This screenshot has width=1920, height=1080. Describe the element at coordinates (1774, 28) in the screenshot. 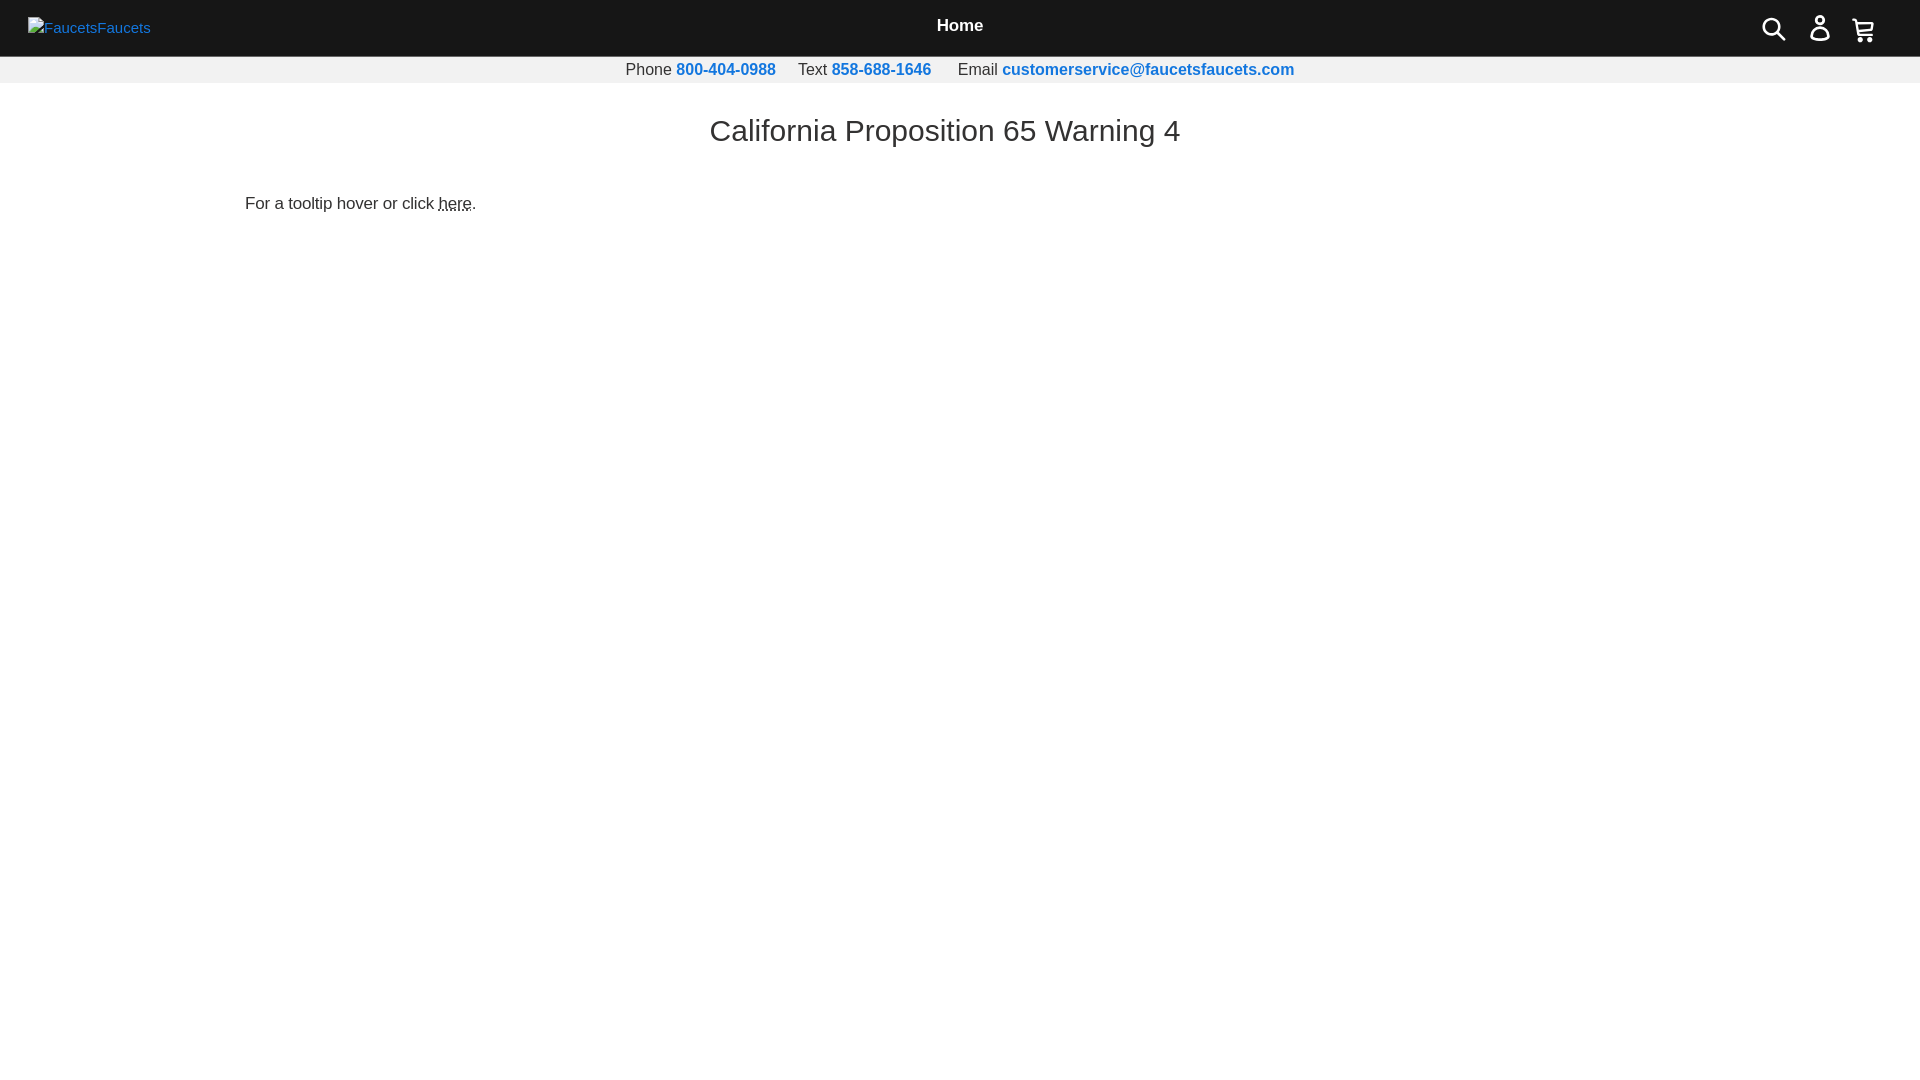

I see `Search` at that location.